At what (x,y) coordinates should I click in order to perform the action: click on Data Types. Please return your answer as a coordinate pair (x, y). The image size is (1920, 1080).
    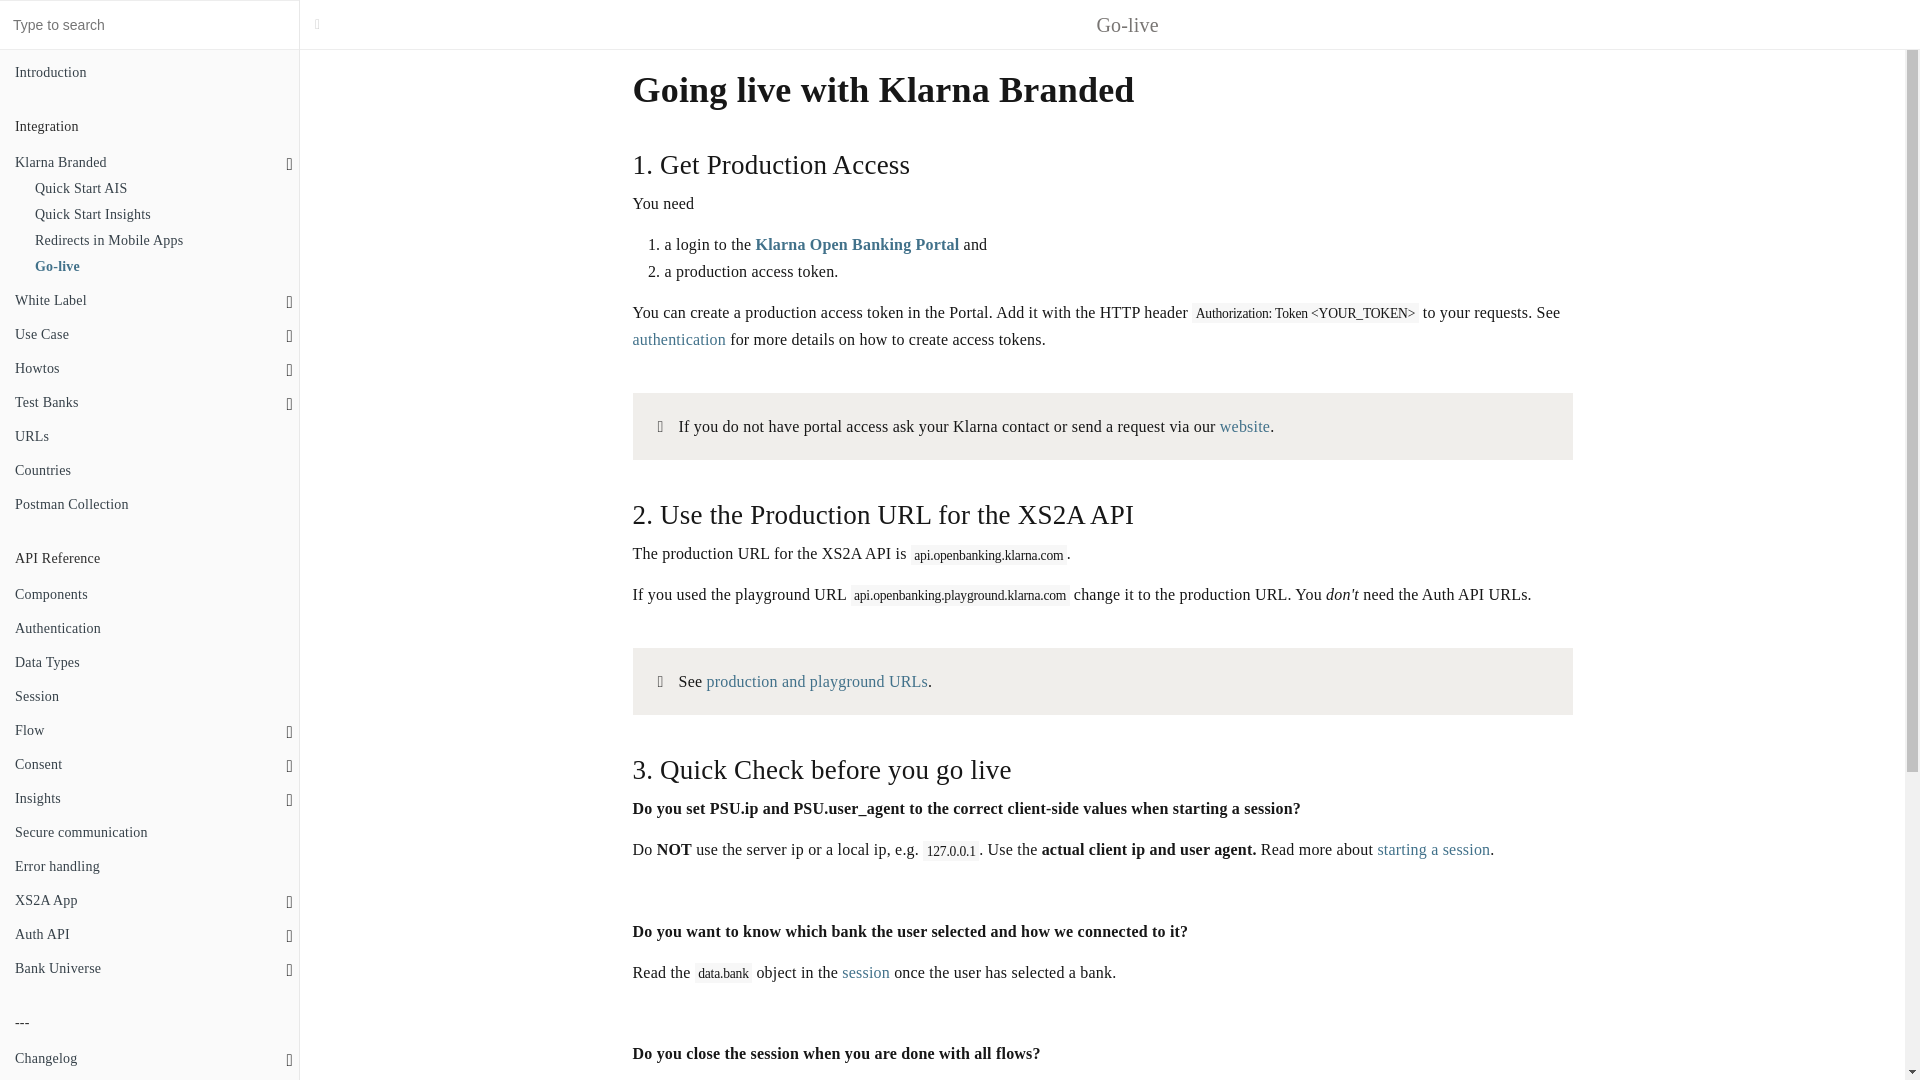
    Looking at the image, I should click on (150, 663).